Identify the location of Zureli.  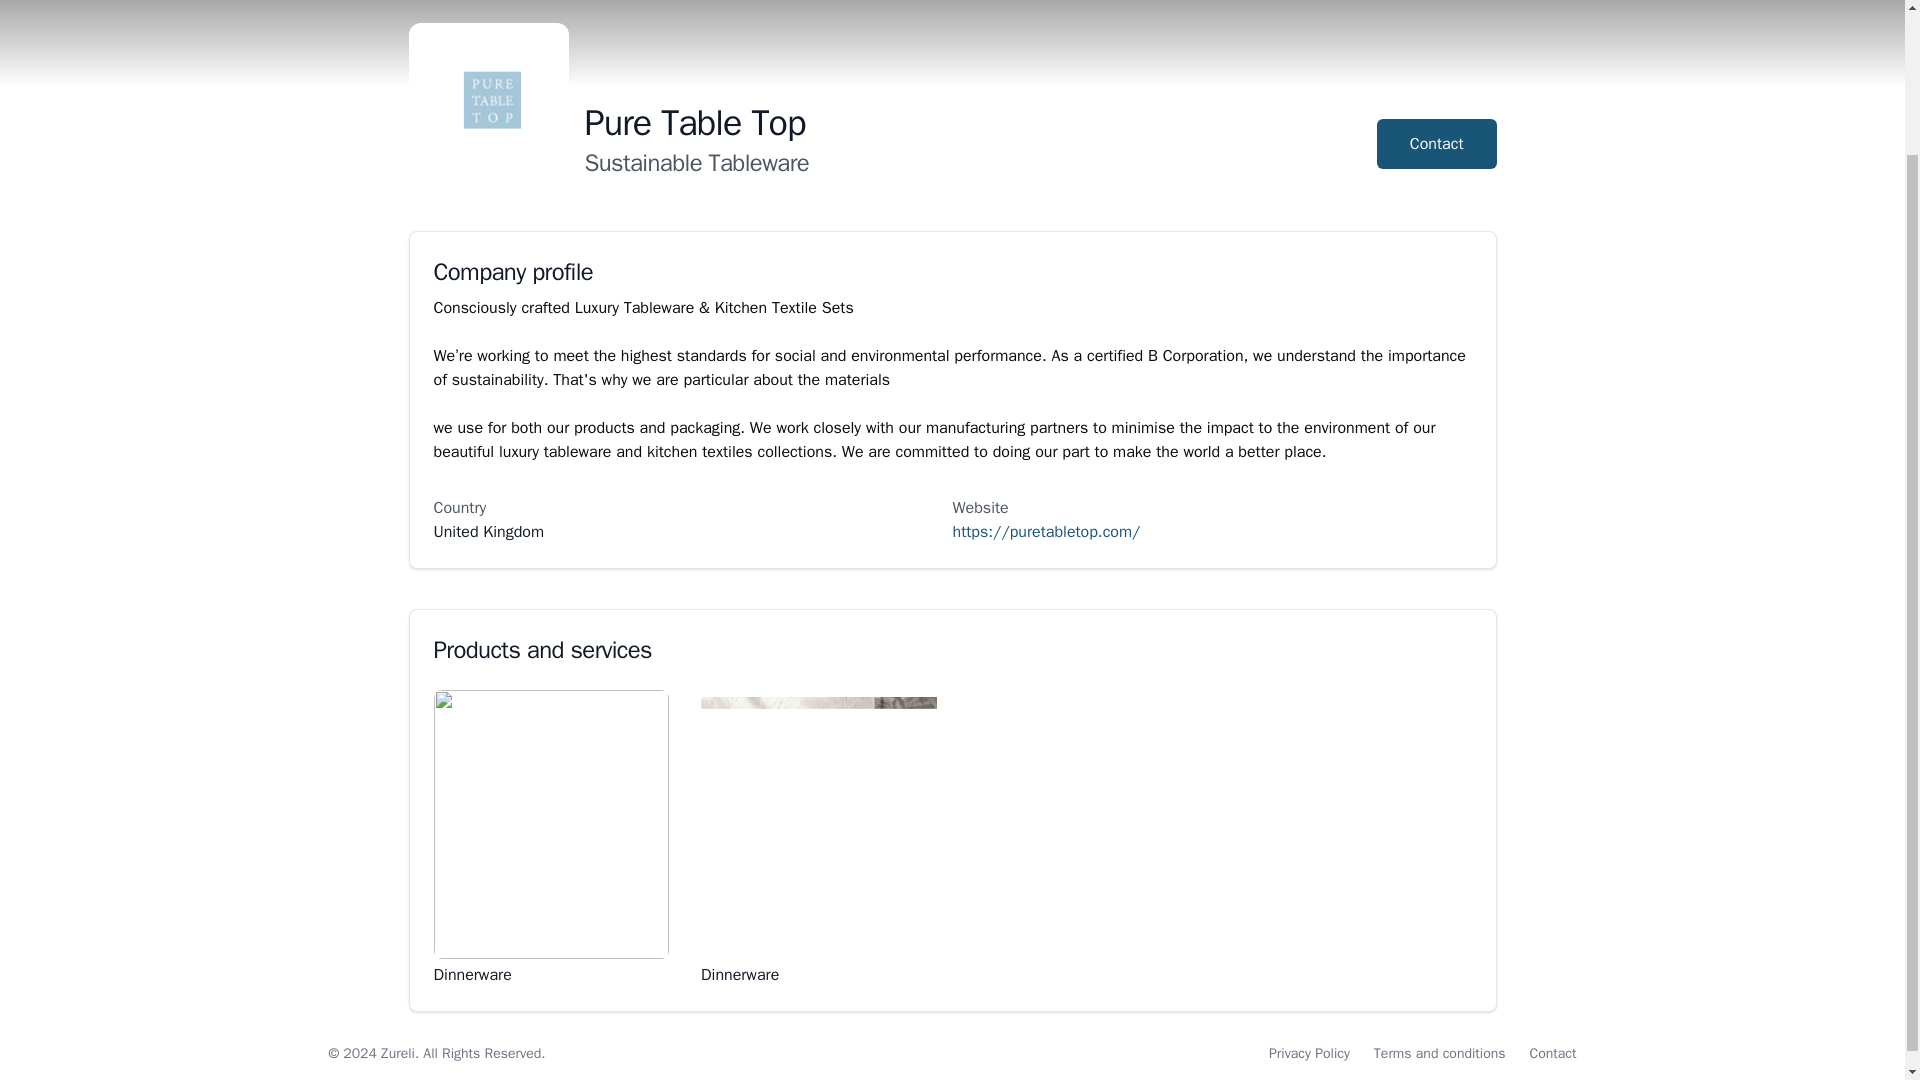
(397, 1053).